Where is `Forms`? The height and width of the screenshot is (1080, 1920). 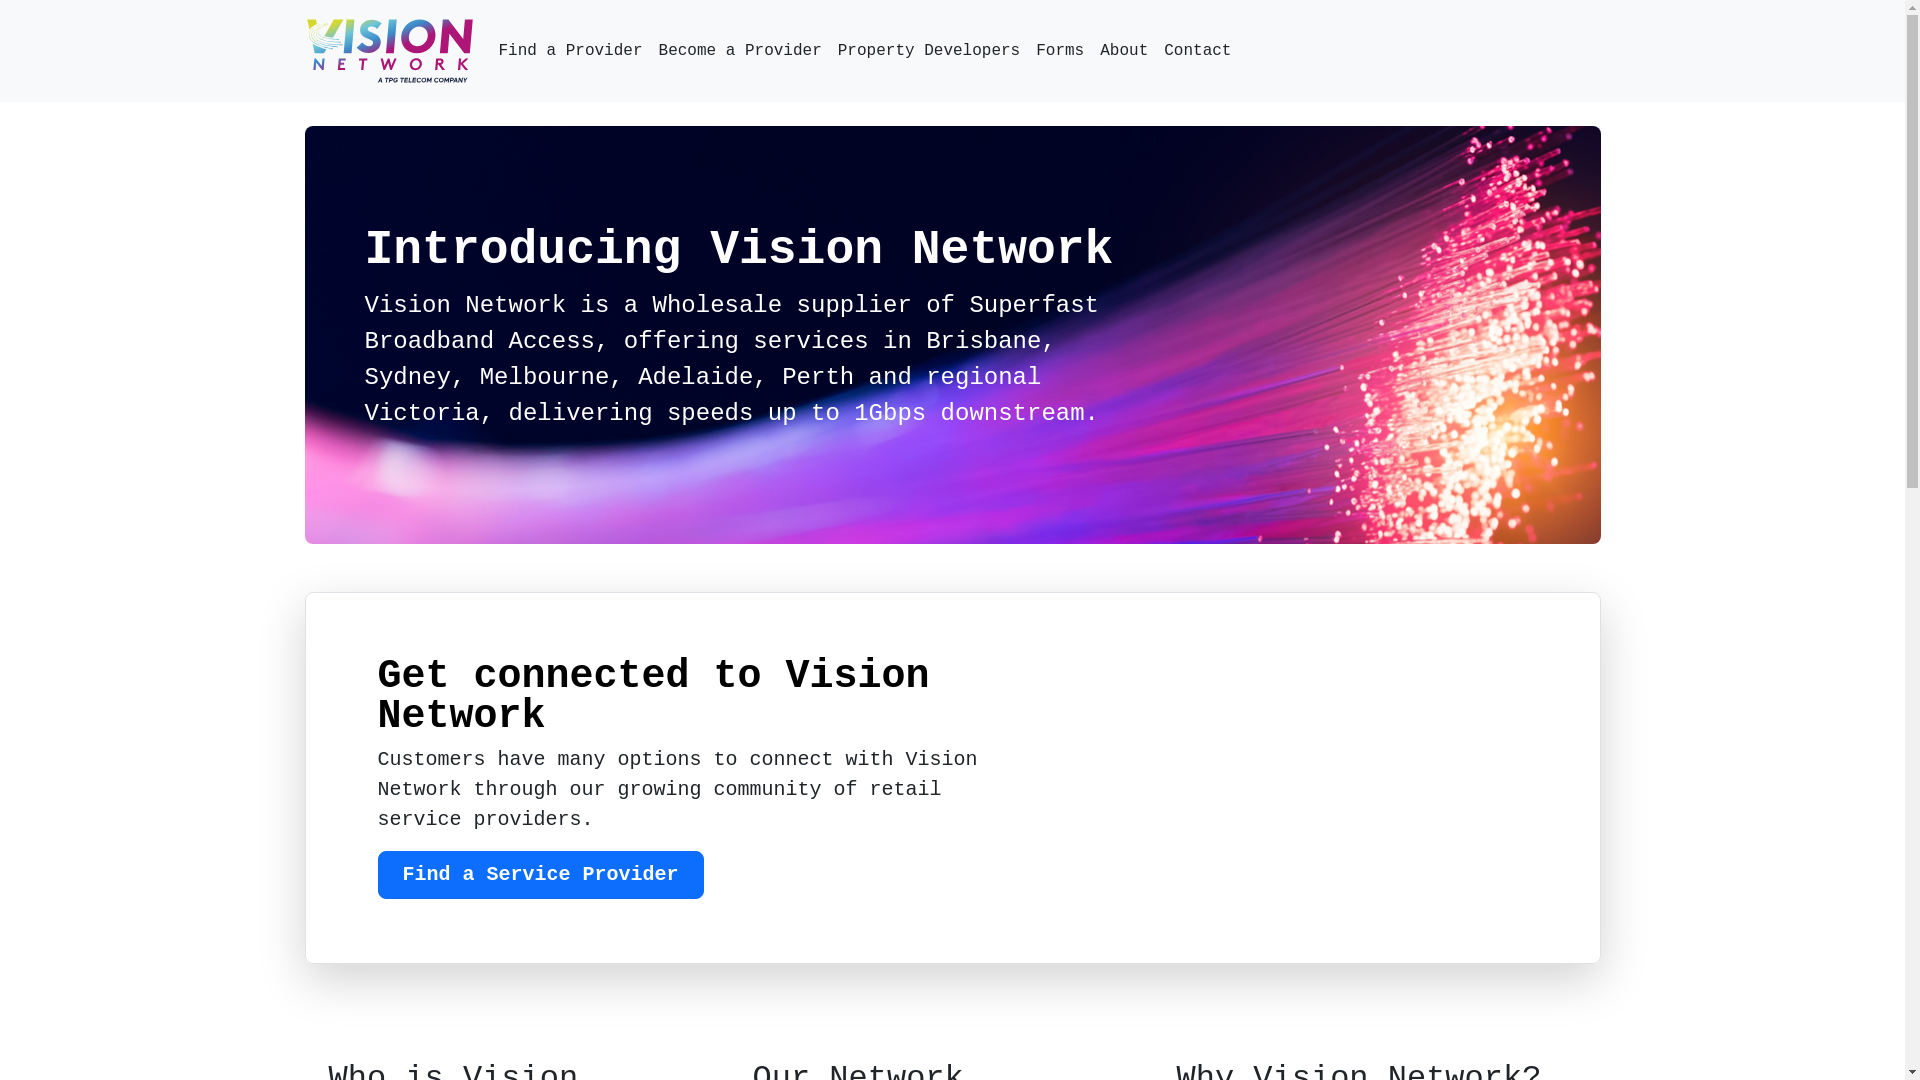
Forms is located at coordinates (1060, 51).